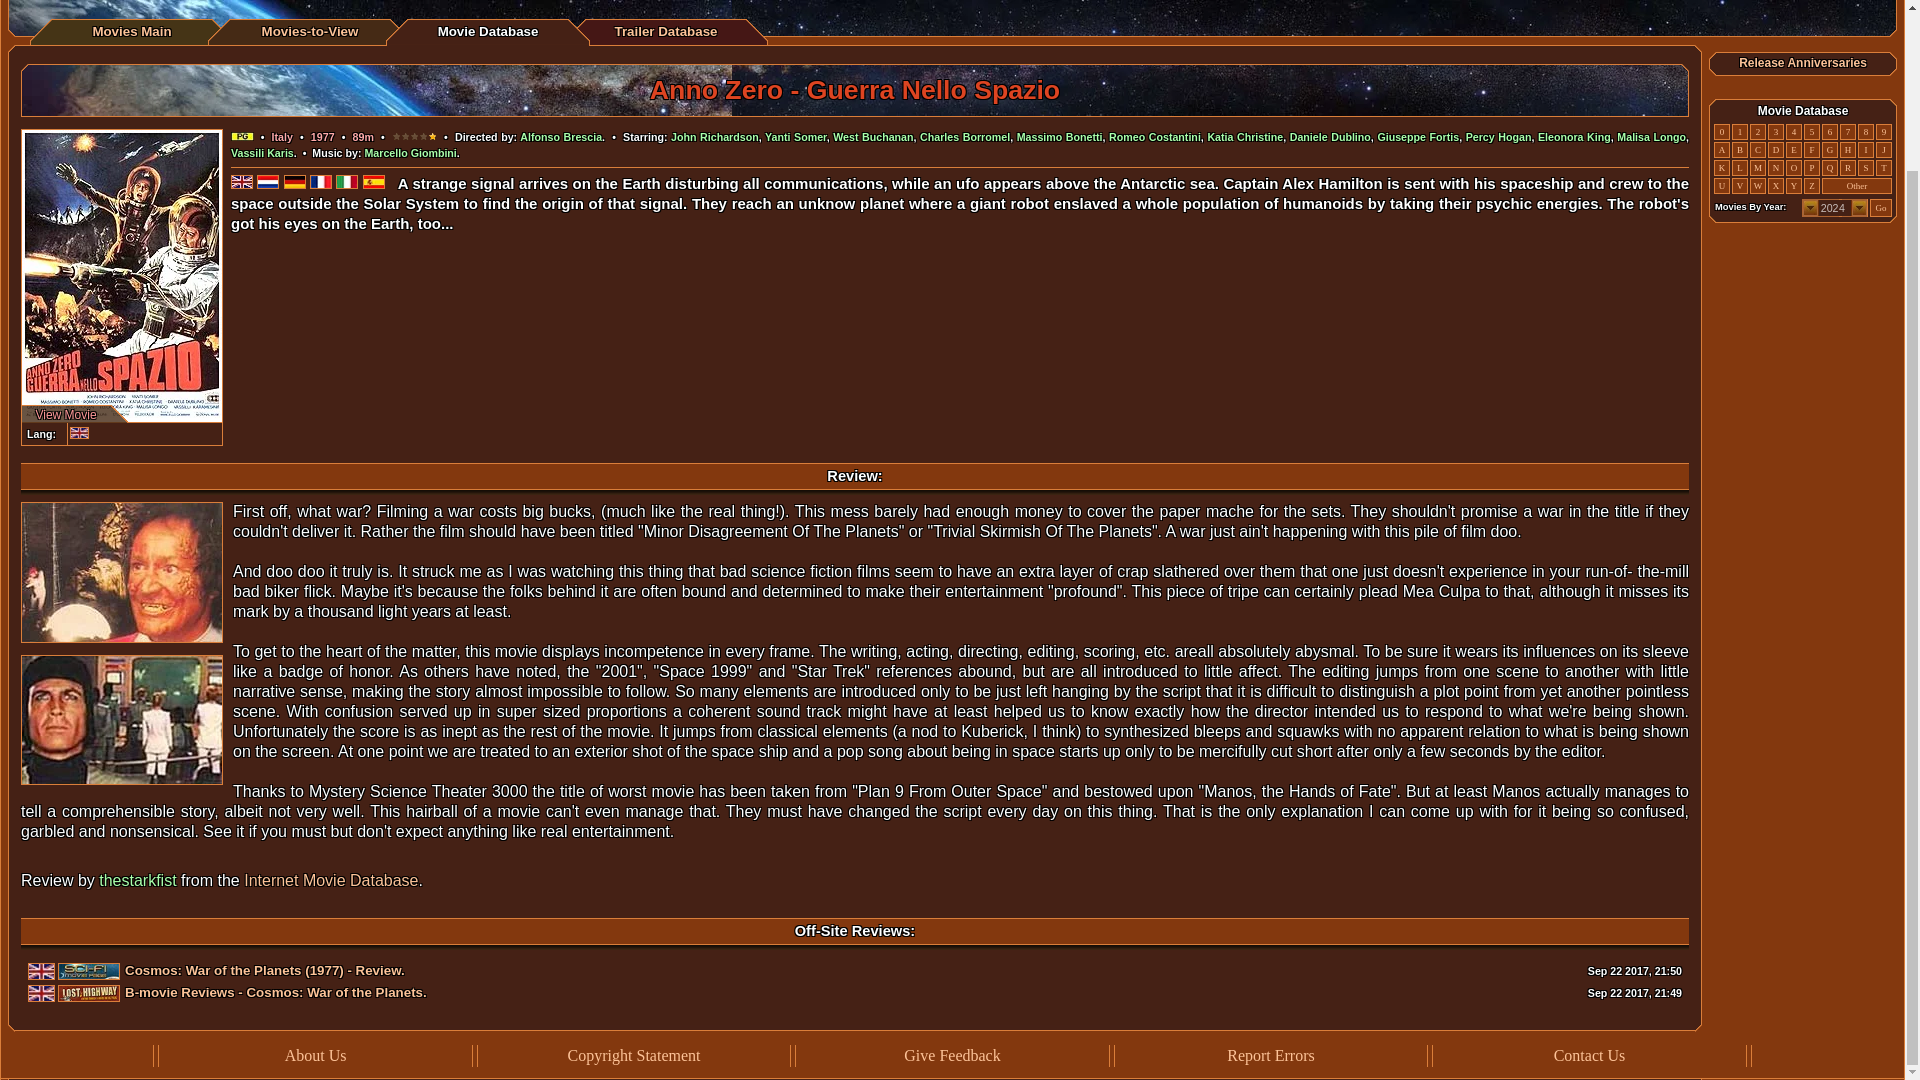 The height and width of the screenshot is (1080, 1920). I want to click on B-movie Reviews - Cosmos: War of the Planets., so click(275, 992).